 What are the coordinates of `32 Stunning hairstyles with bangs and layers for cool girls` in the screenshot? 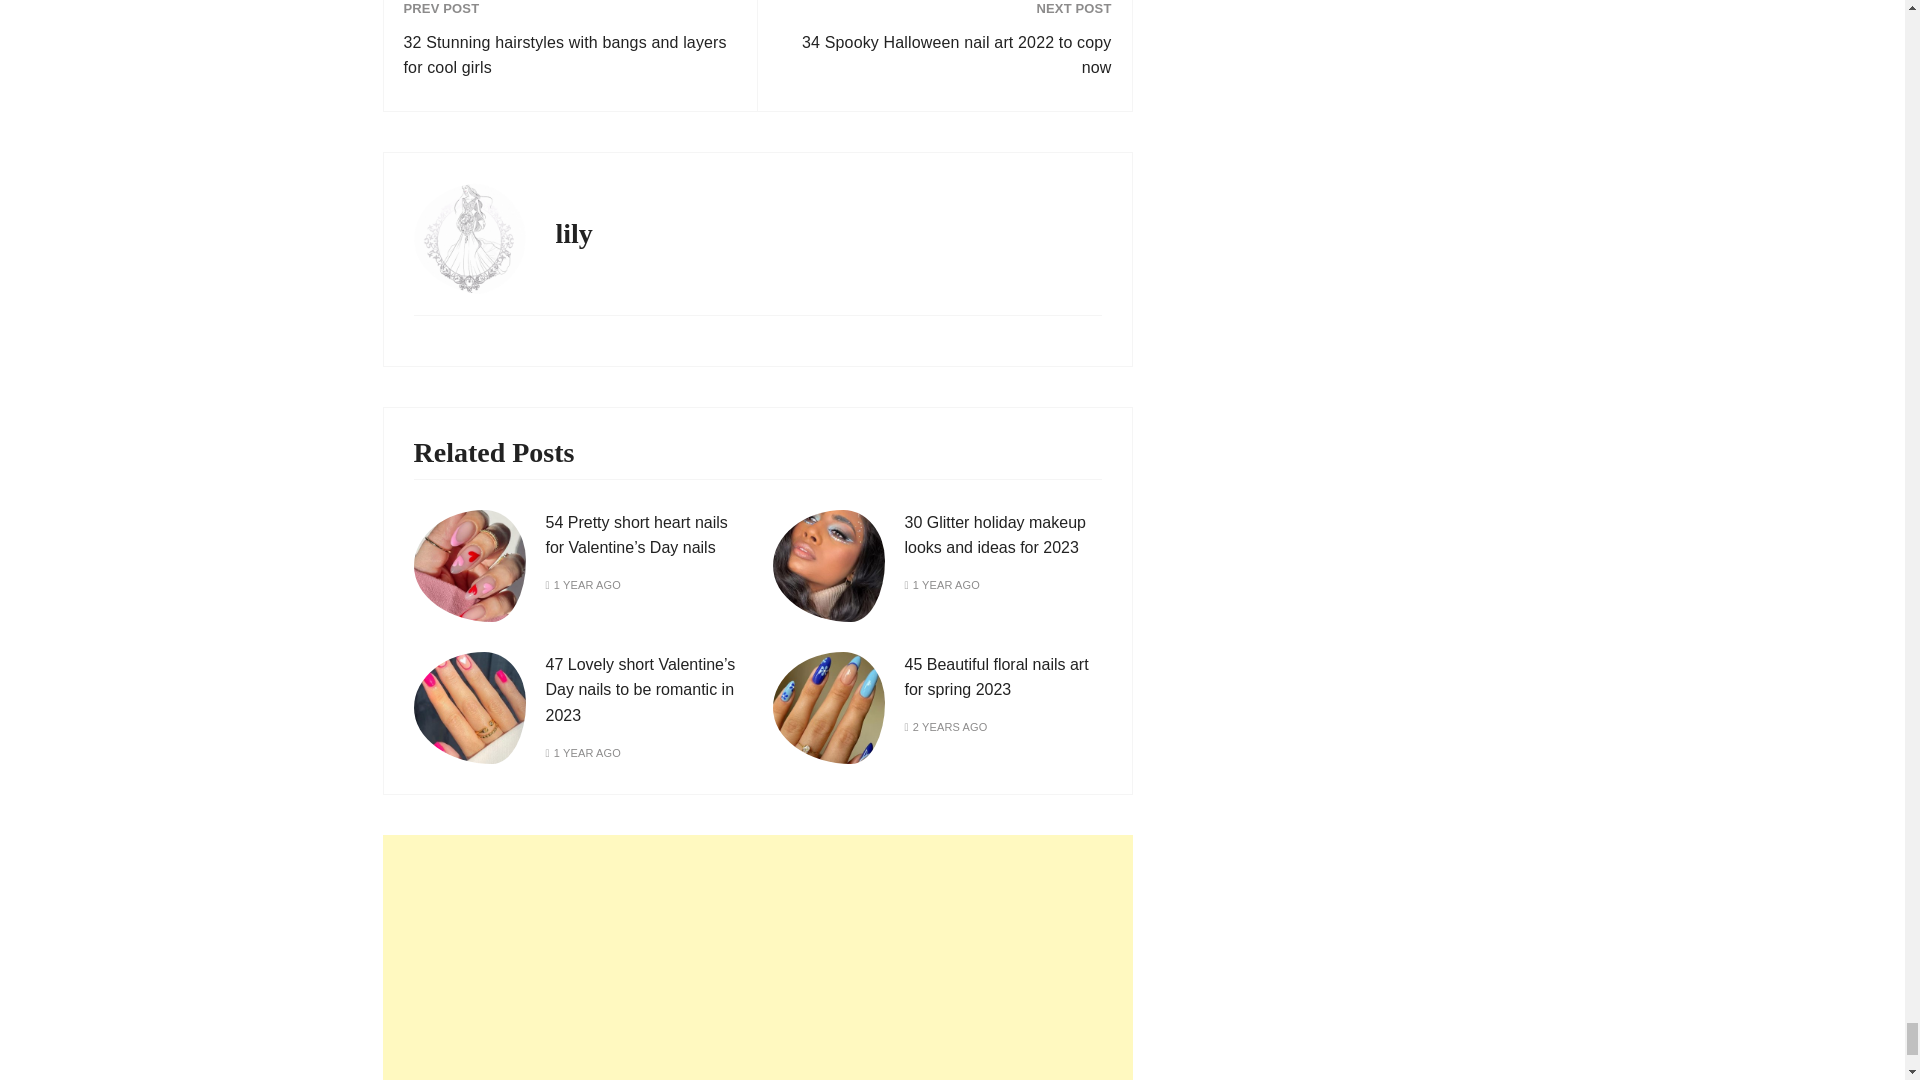 It's located at (570, 56).